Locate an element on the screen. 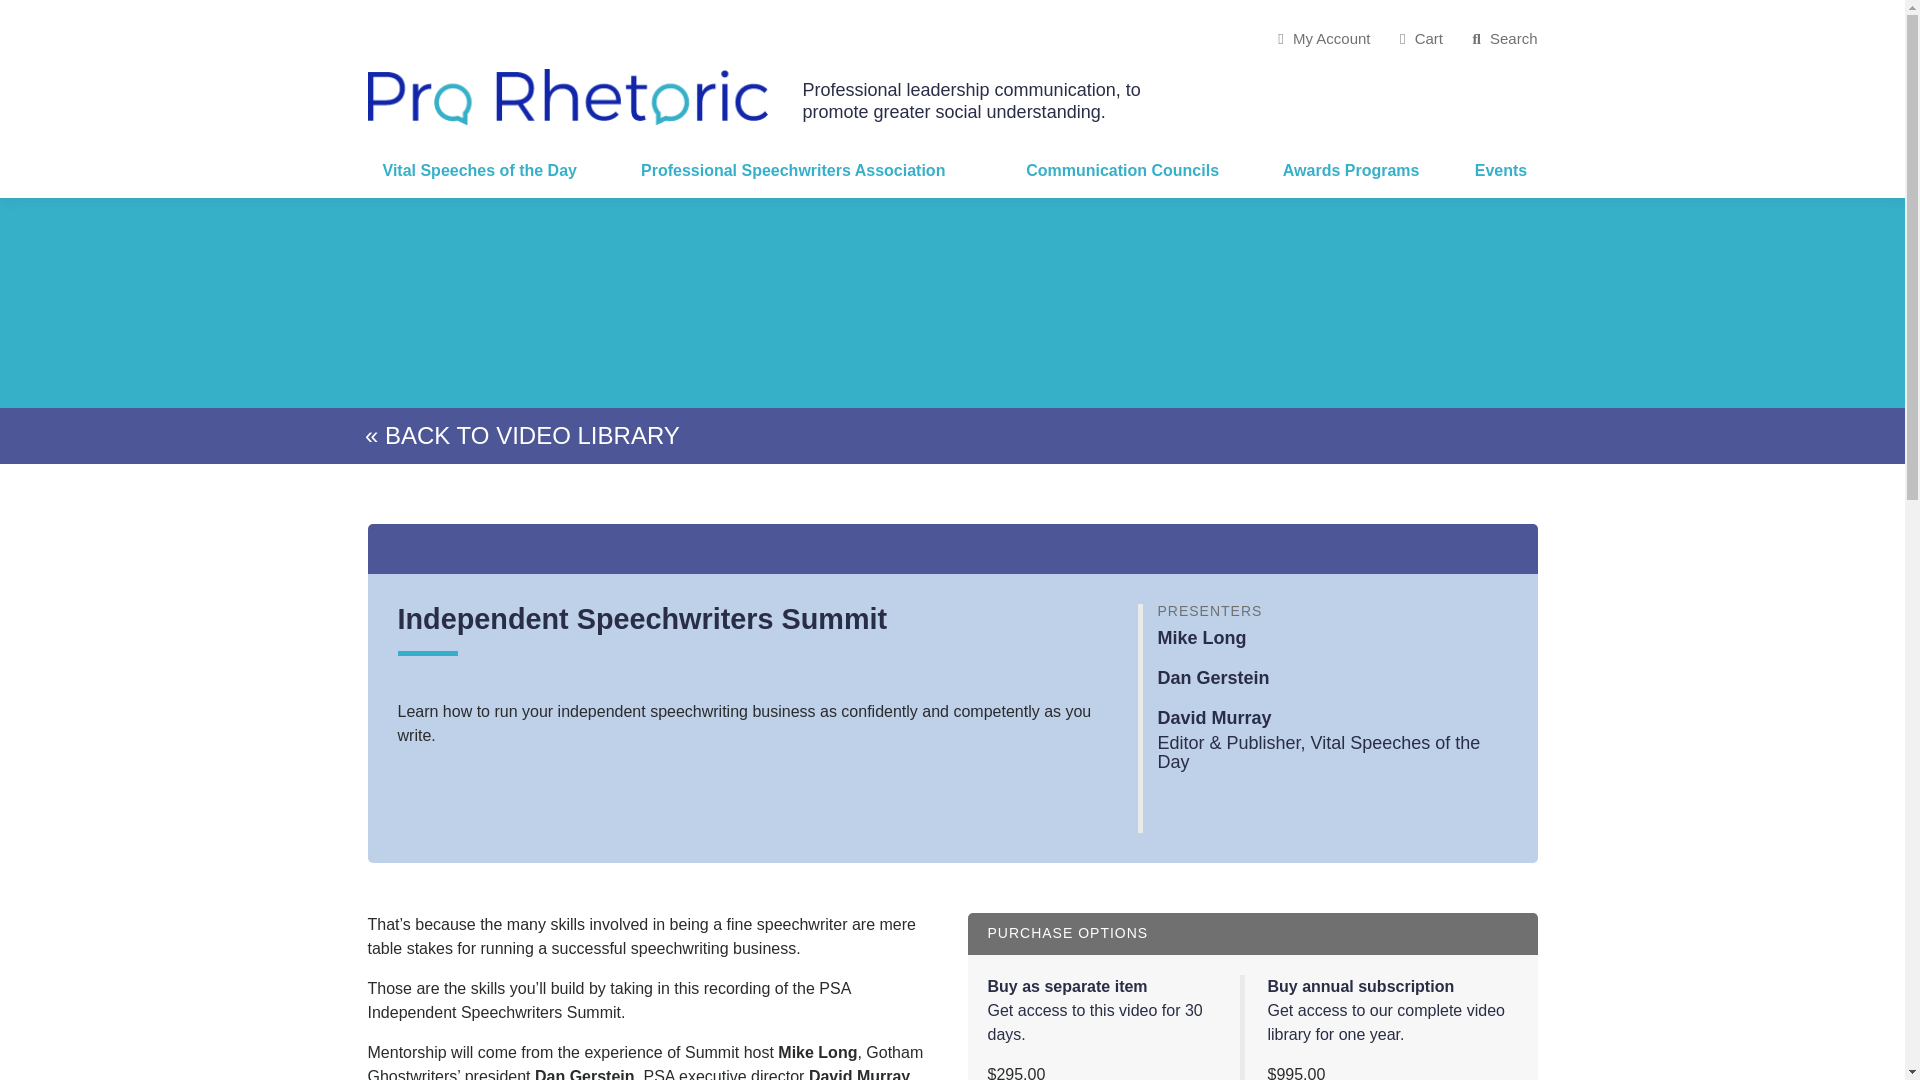 This screenshot has width=1920, height=1080. Events is located at coordinates (1498, 170).